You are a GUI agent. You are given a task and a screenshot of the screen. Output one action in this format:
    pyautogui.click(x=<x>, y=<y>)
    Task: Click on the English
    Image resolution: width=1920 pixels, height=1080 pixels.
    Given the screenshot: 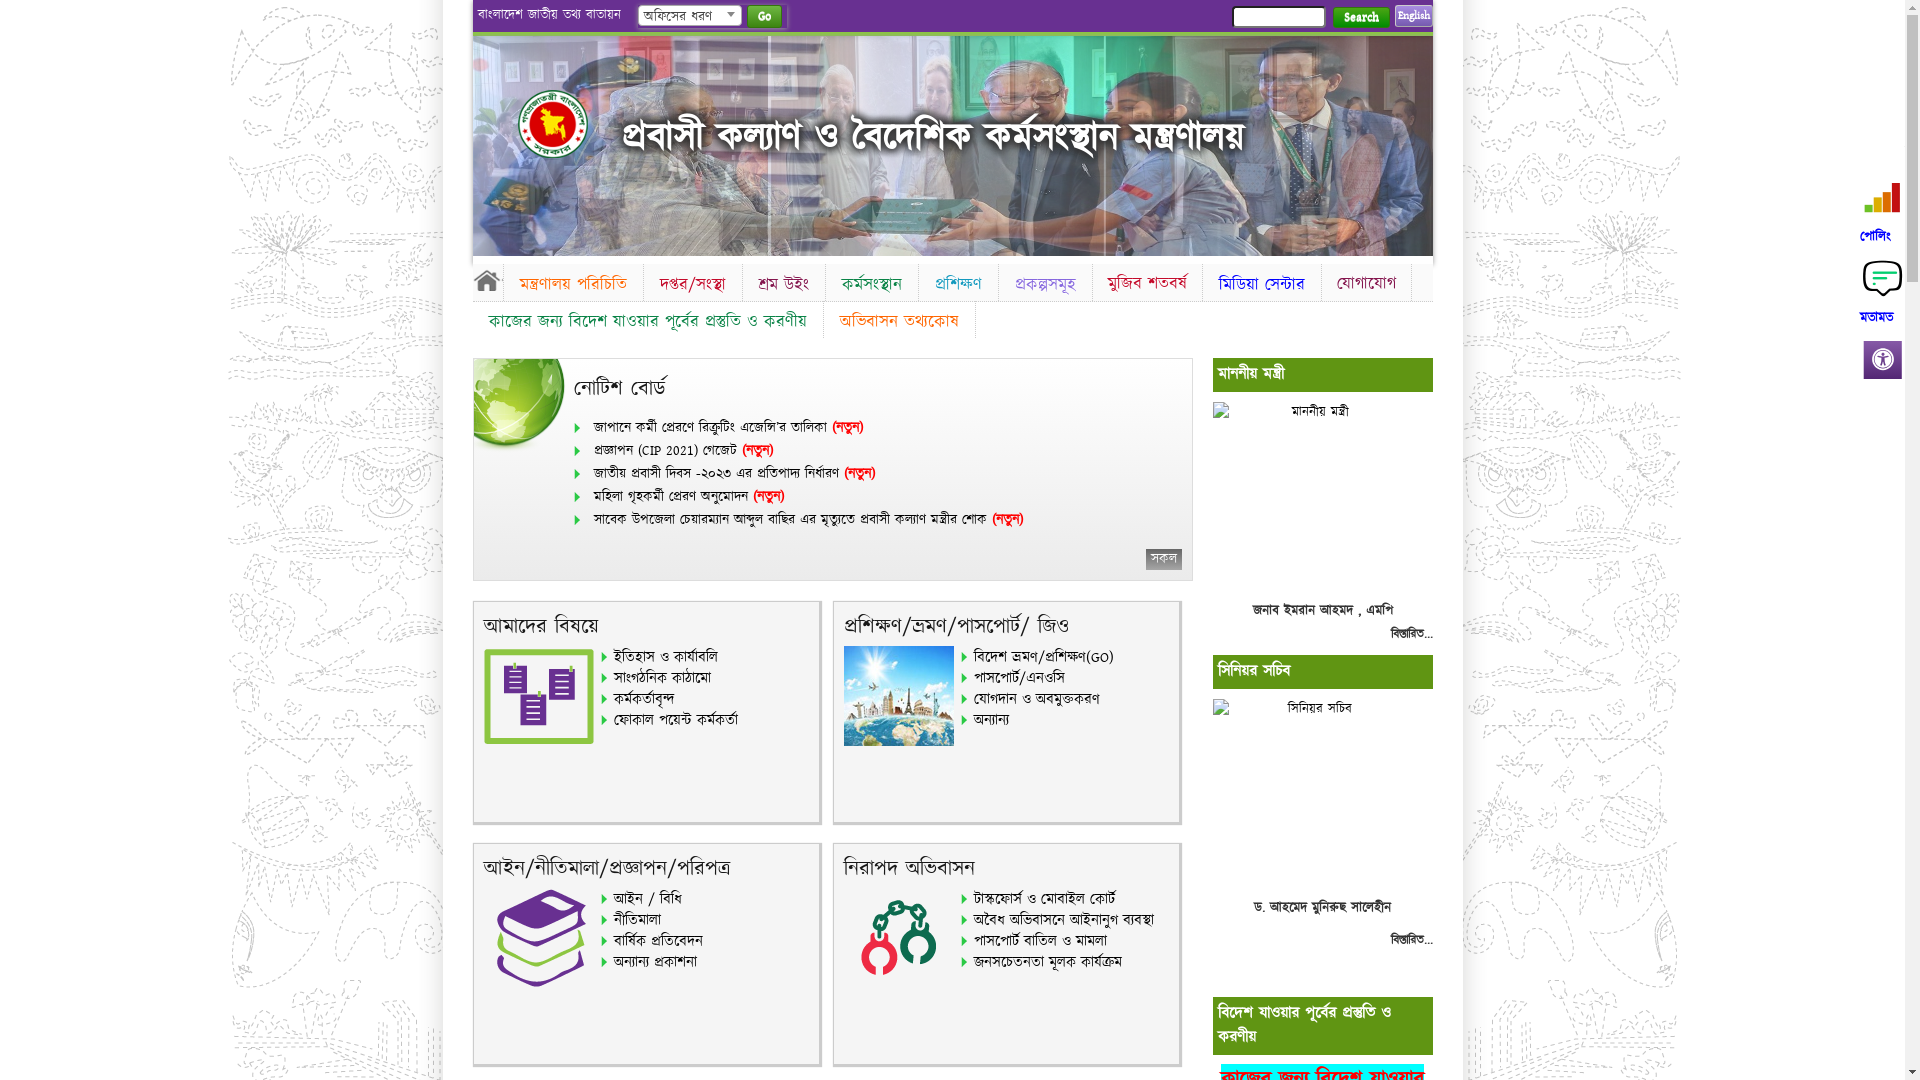 What is the action you would take?
    pyautogui.click(x=1413, y=16)
    